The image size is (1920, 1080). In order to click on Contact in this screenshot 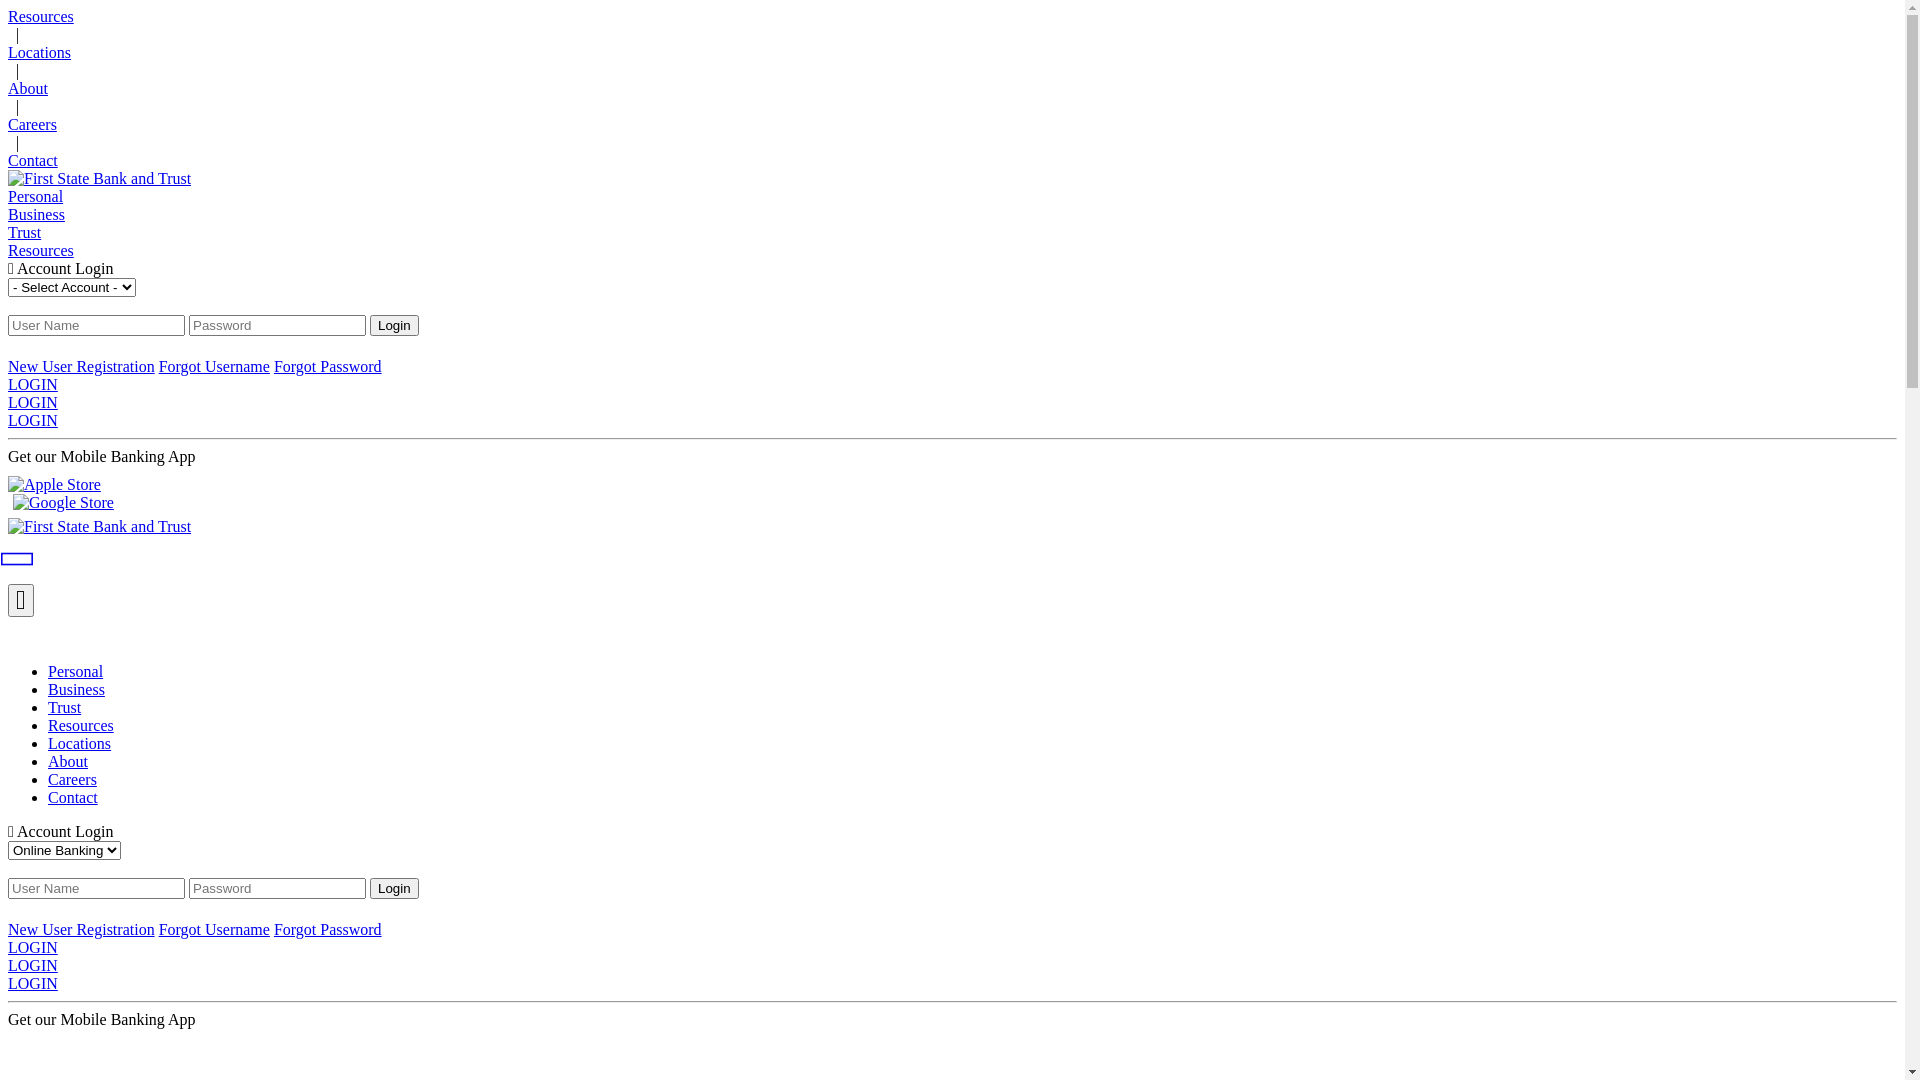, I will do `click(952, 161)`.